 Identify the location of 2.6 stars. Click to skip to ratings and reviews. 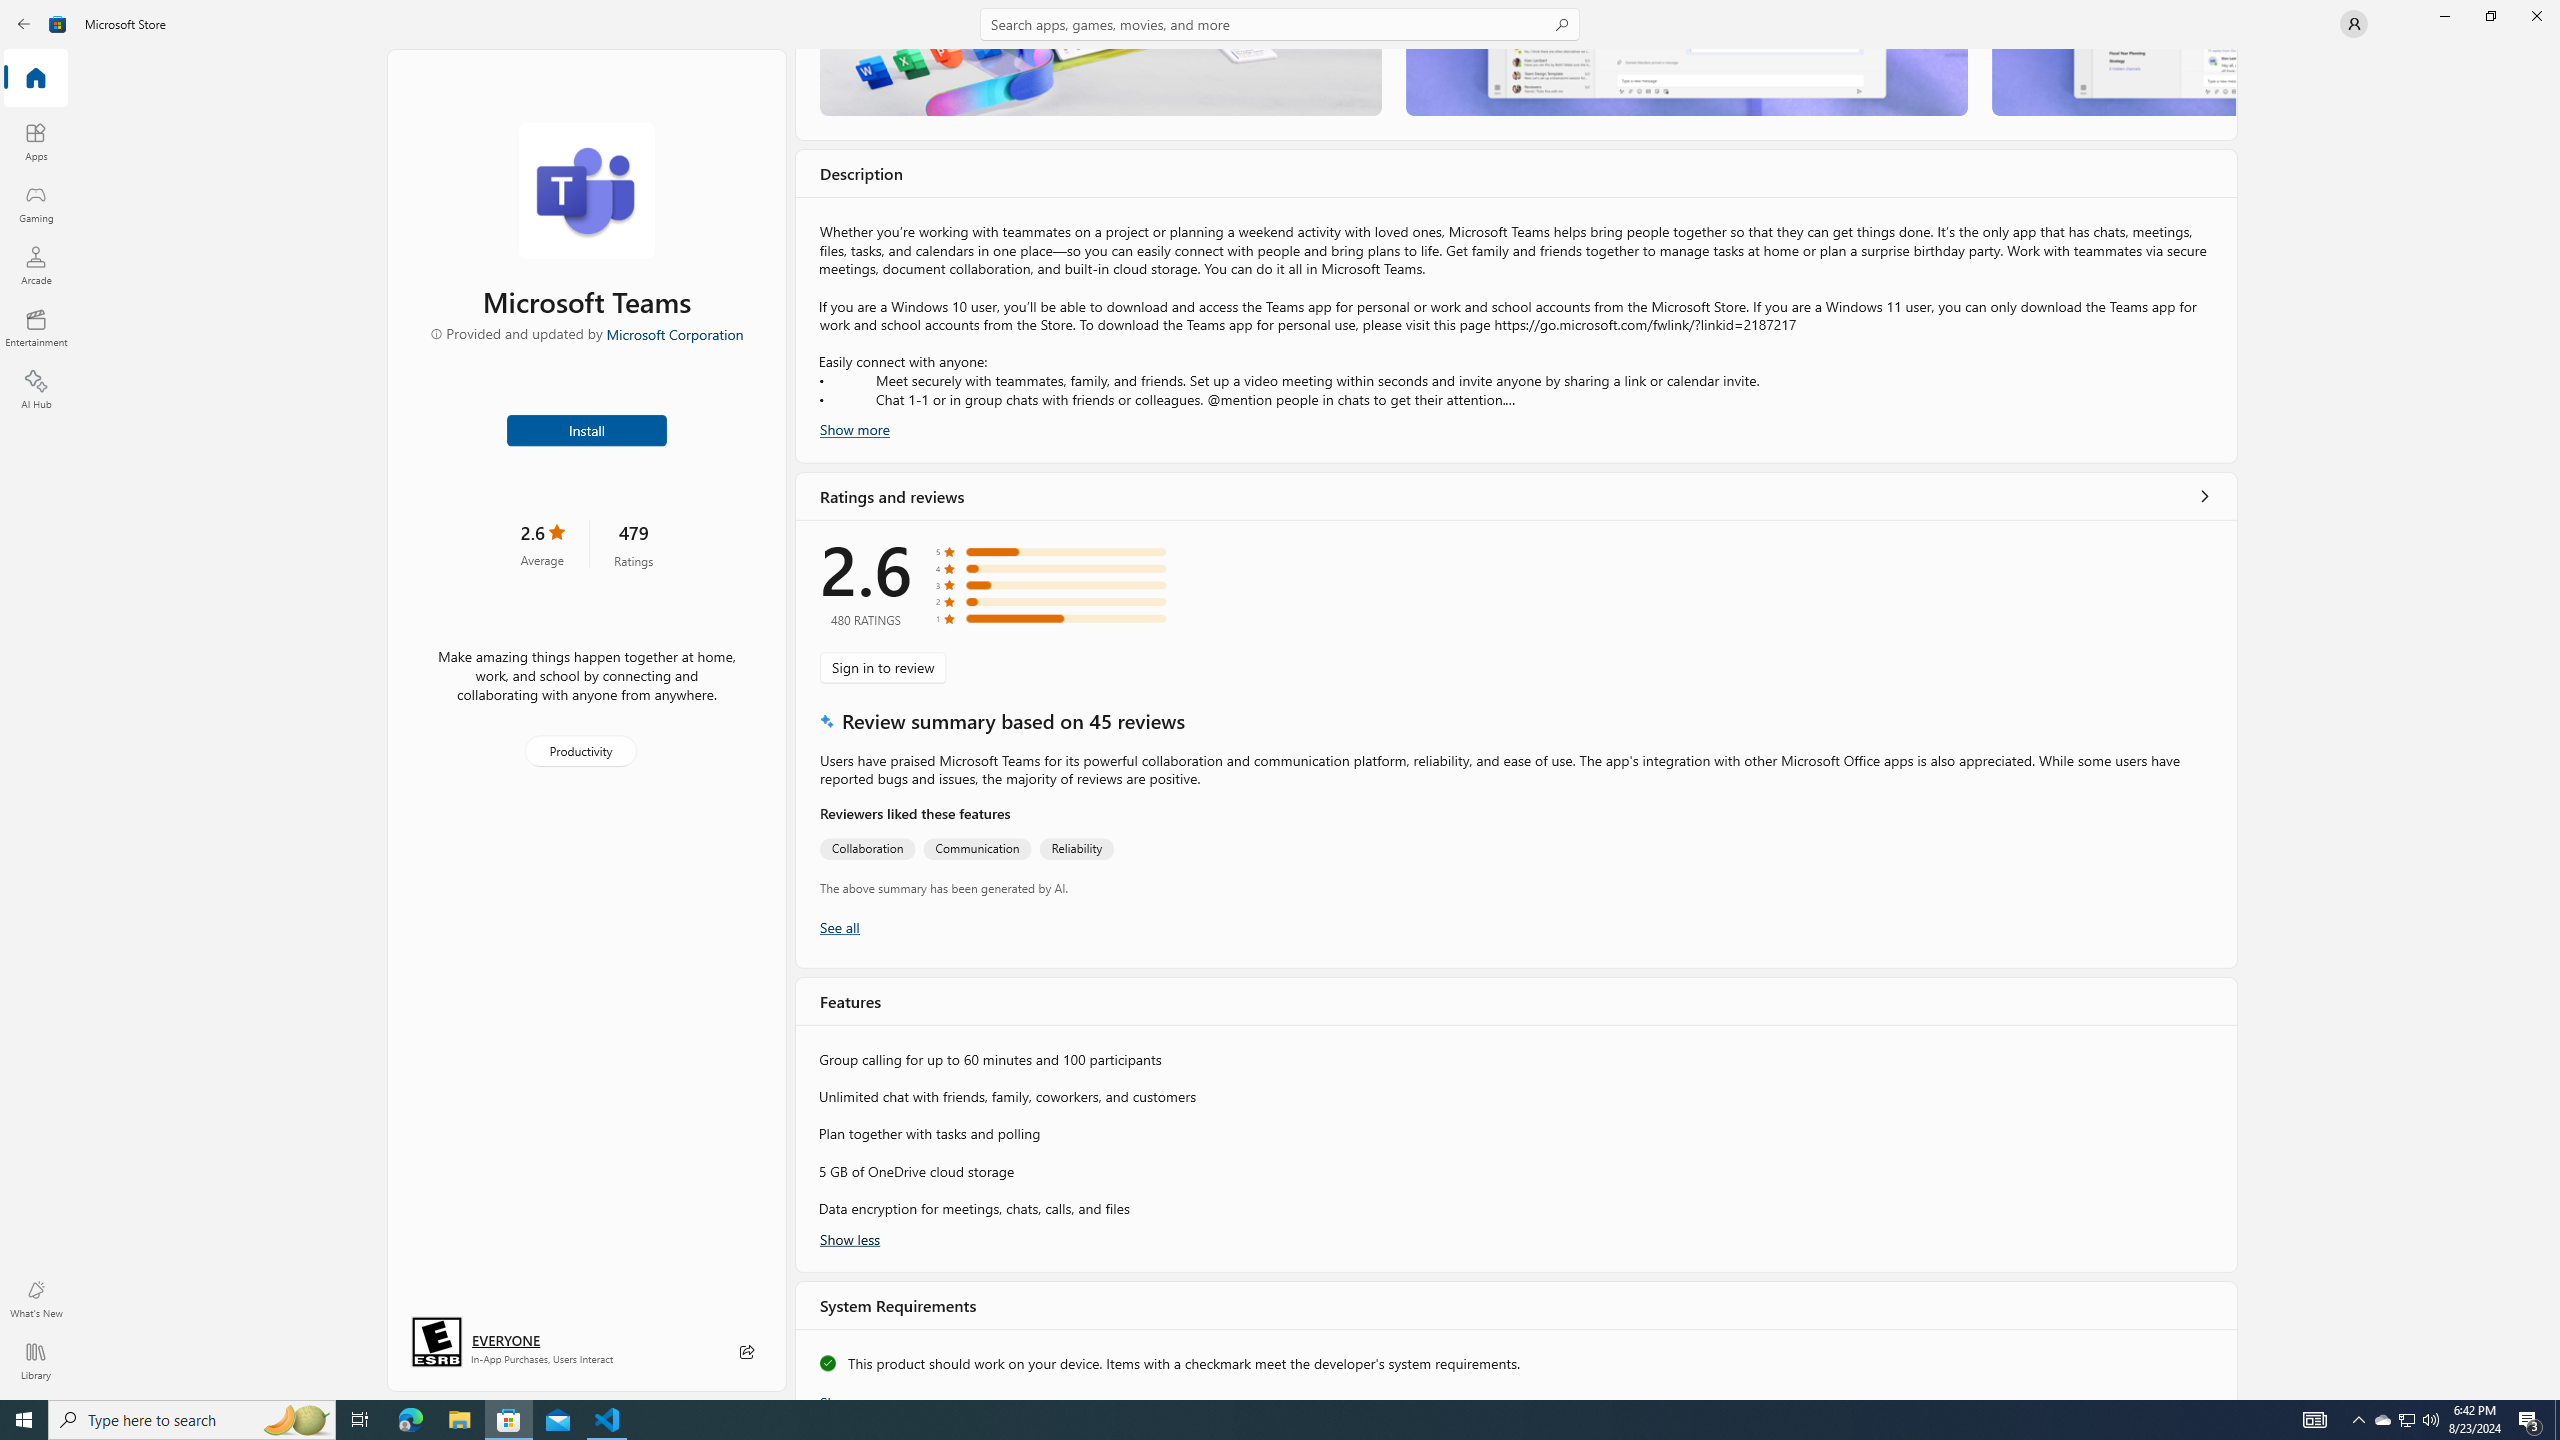
(541, 544).